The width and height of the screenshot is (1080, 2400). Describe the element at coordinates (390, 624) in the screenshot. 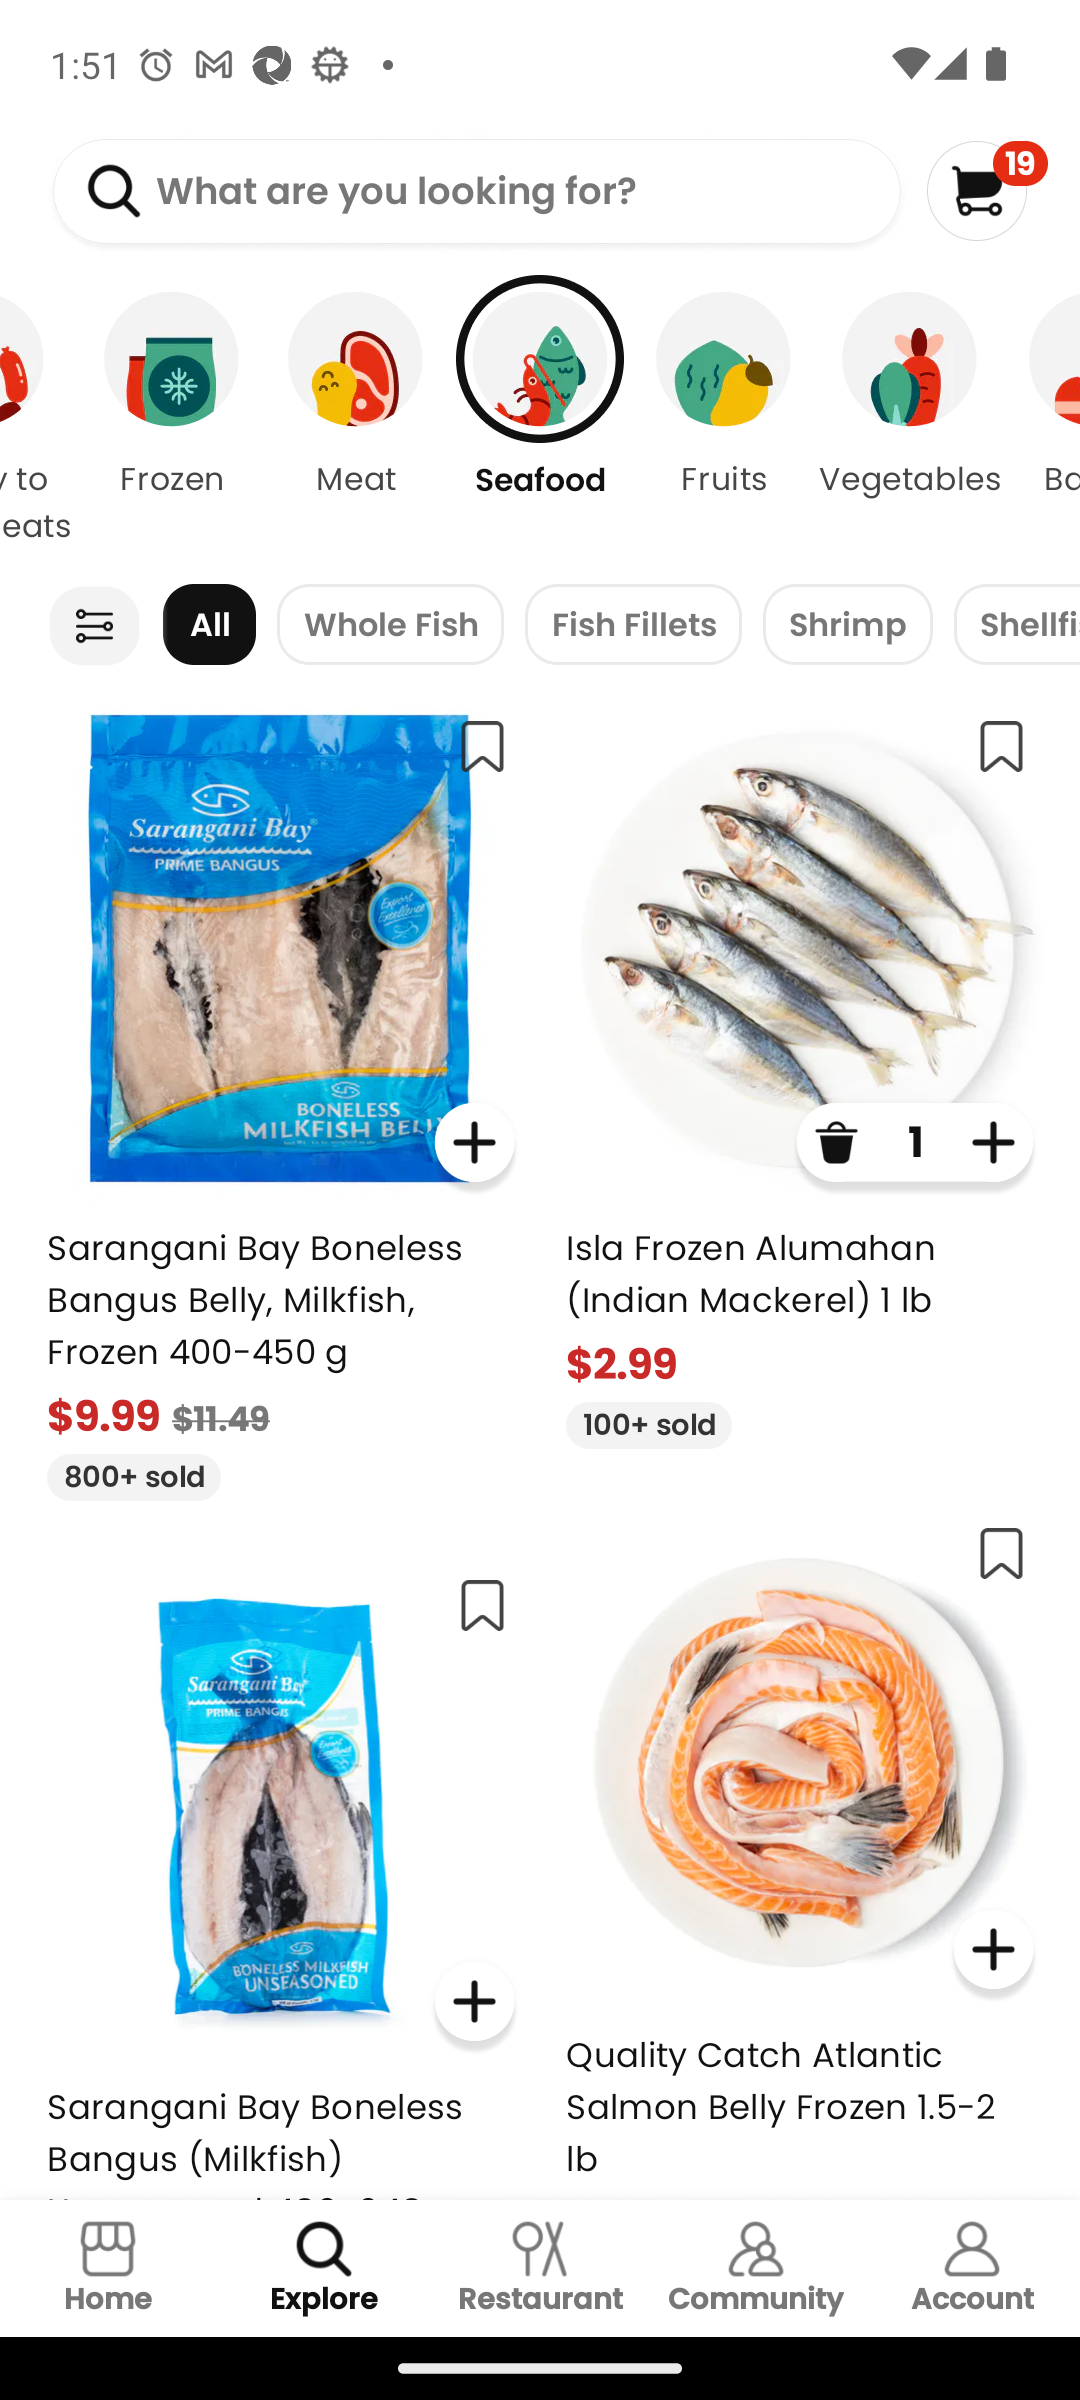

I see `Whole Fish` at that location.